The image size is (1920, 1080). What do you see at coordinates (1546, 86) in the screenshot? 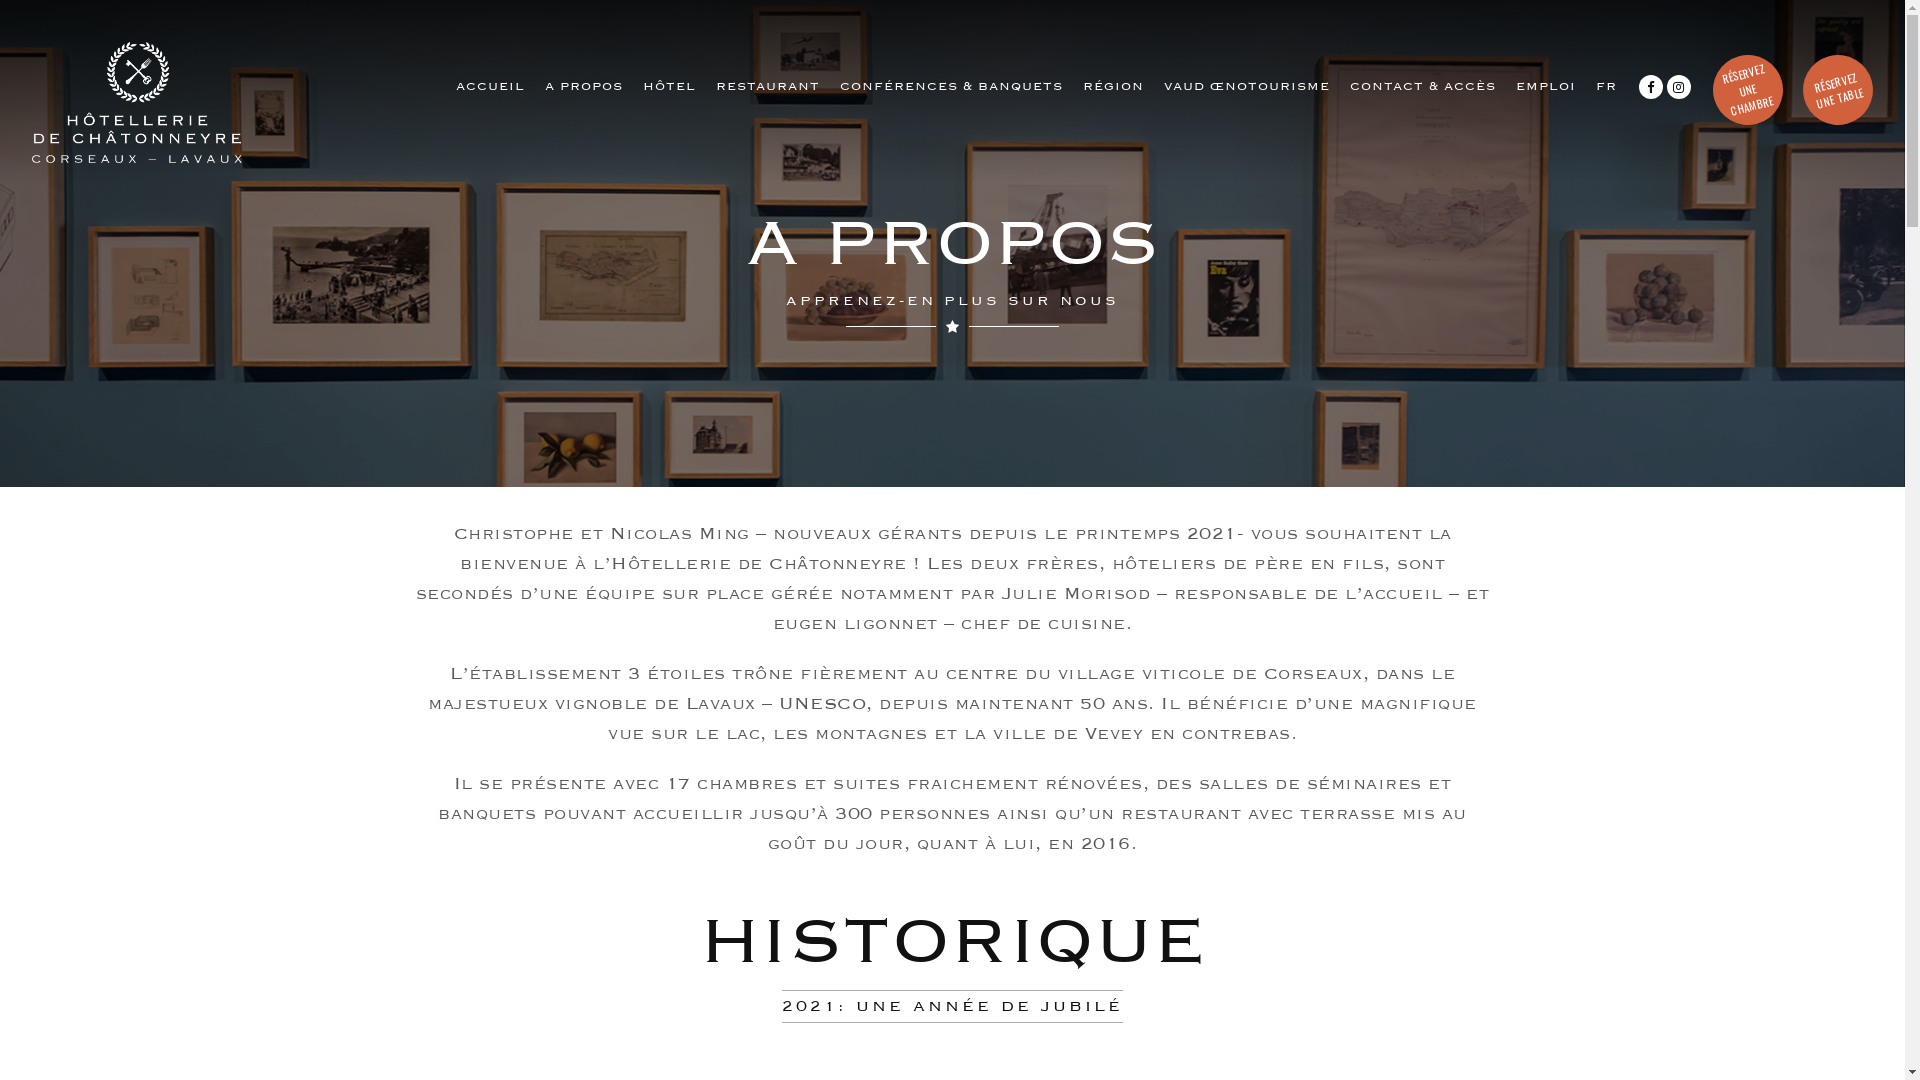
I see `EMPLOI` at bounding box center [1546, 86].